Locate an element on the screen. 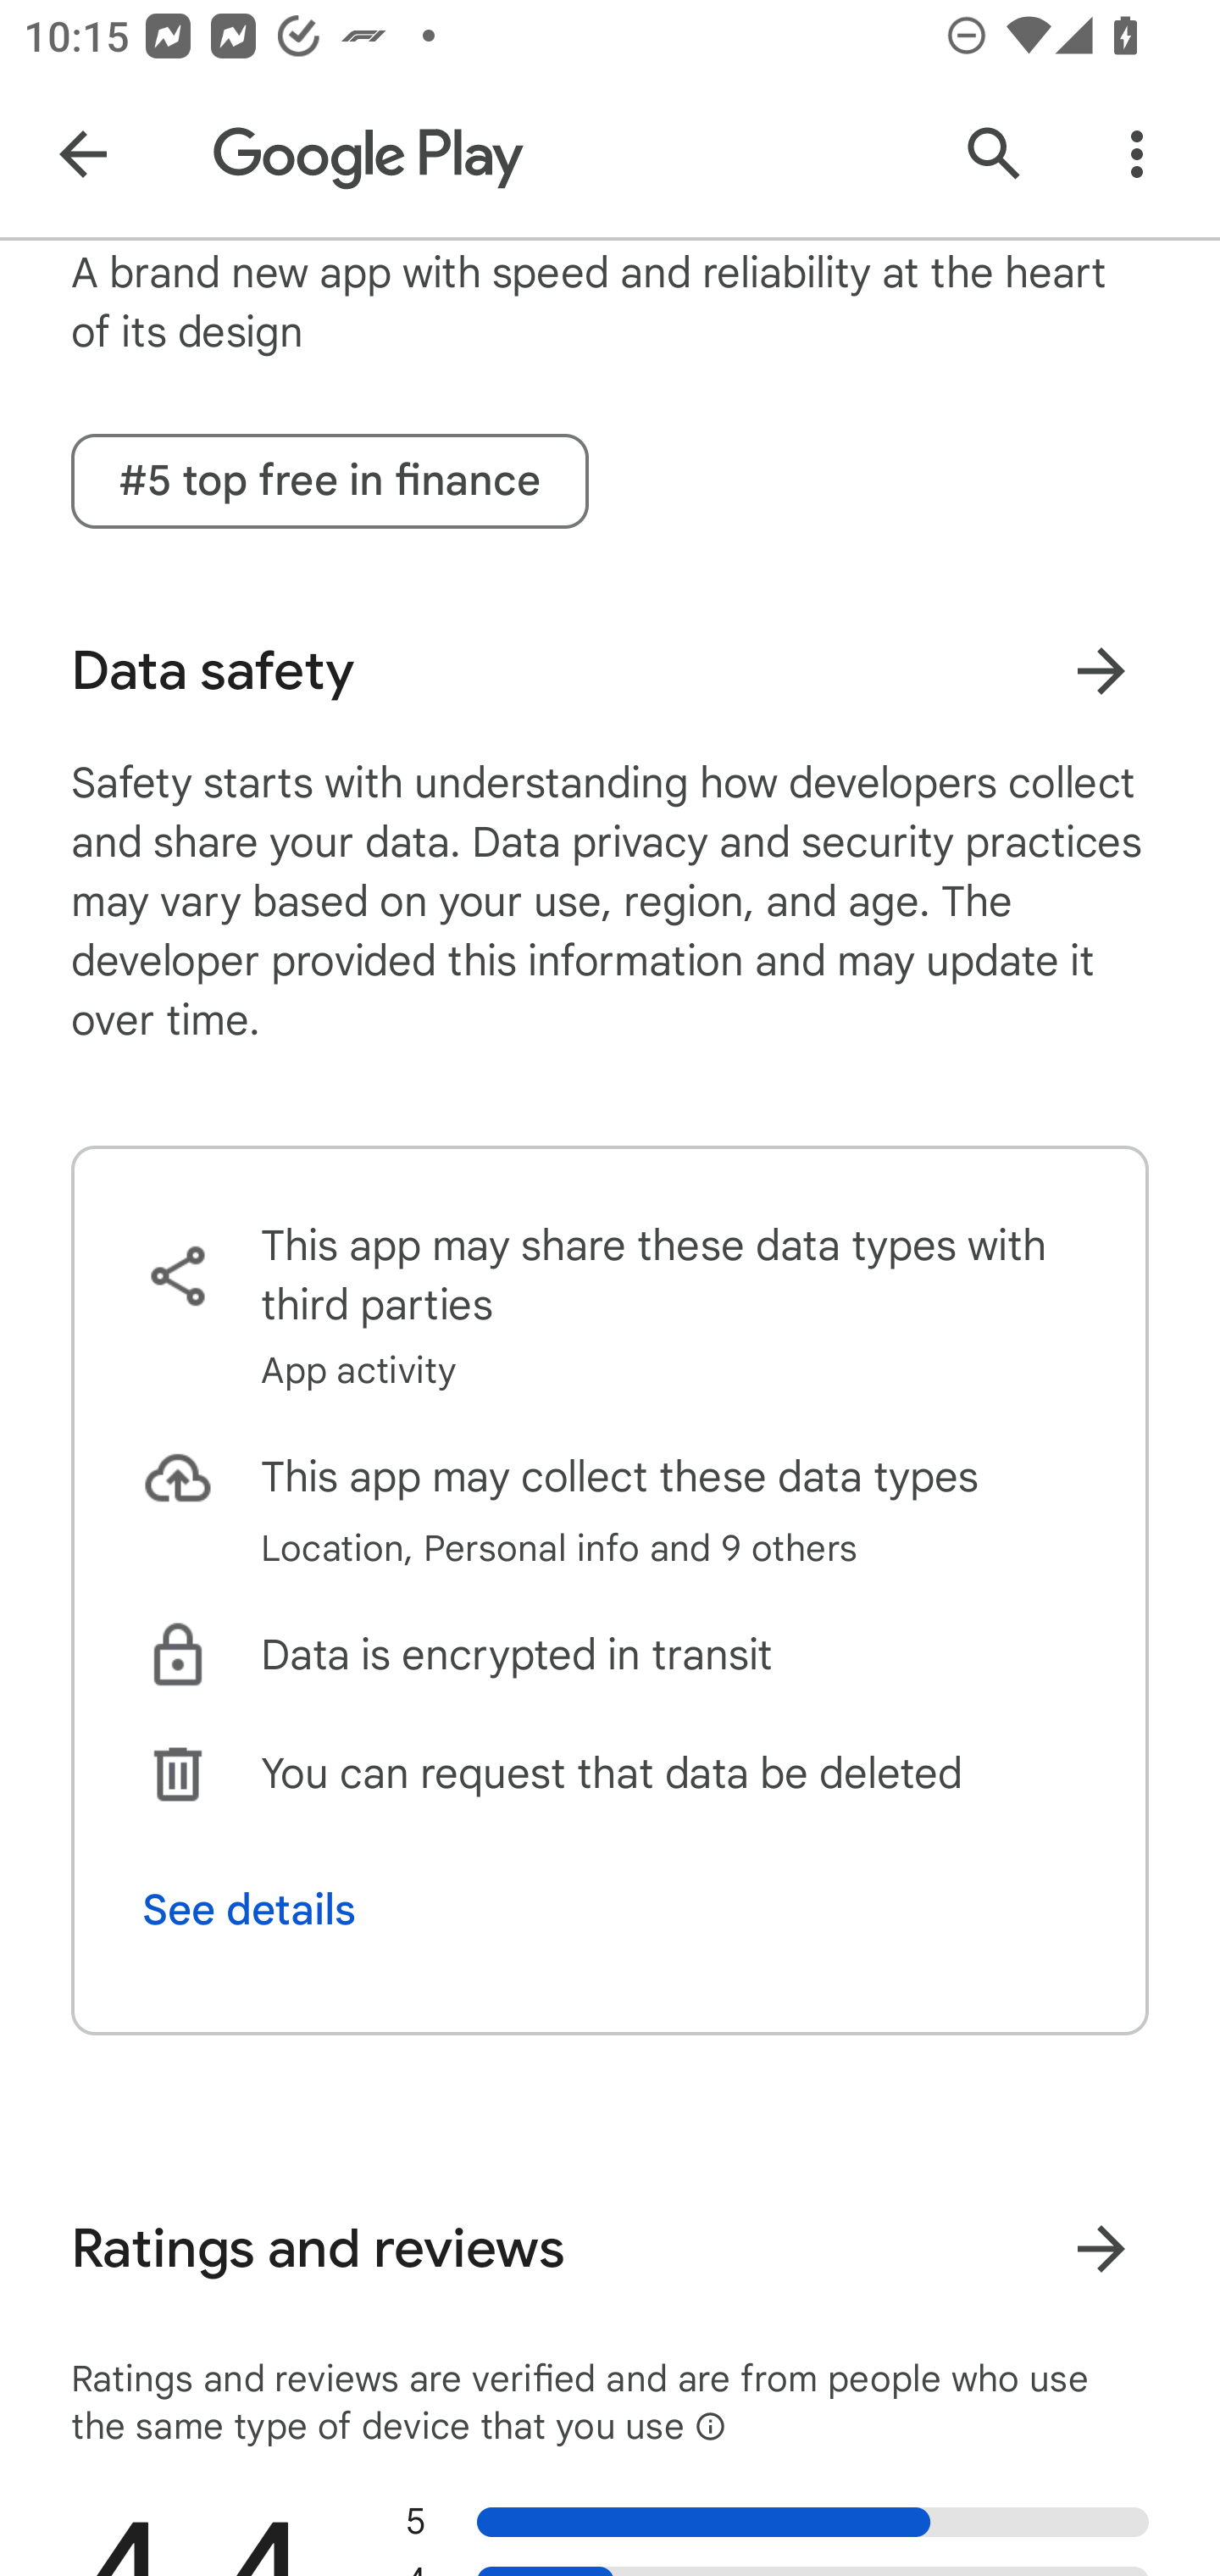 This screenshot has width=1220, height=2576. See details is located at coordinates (249, 1910).